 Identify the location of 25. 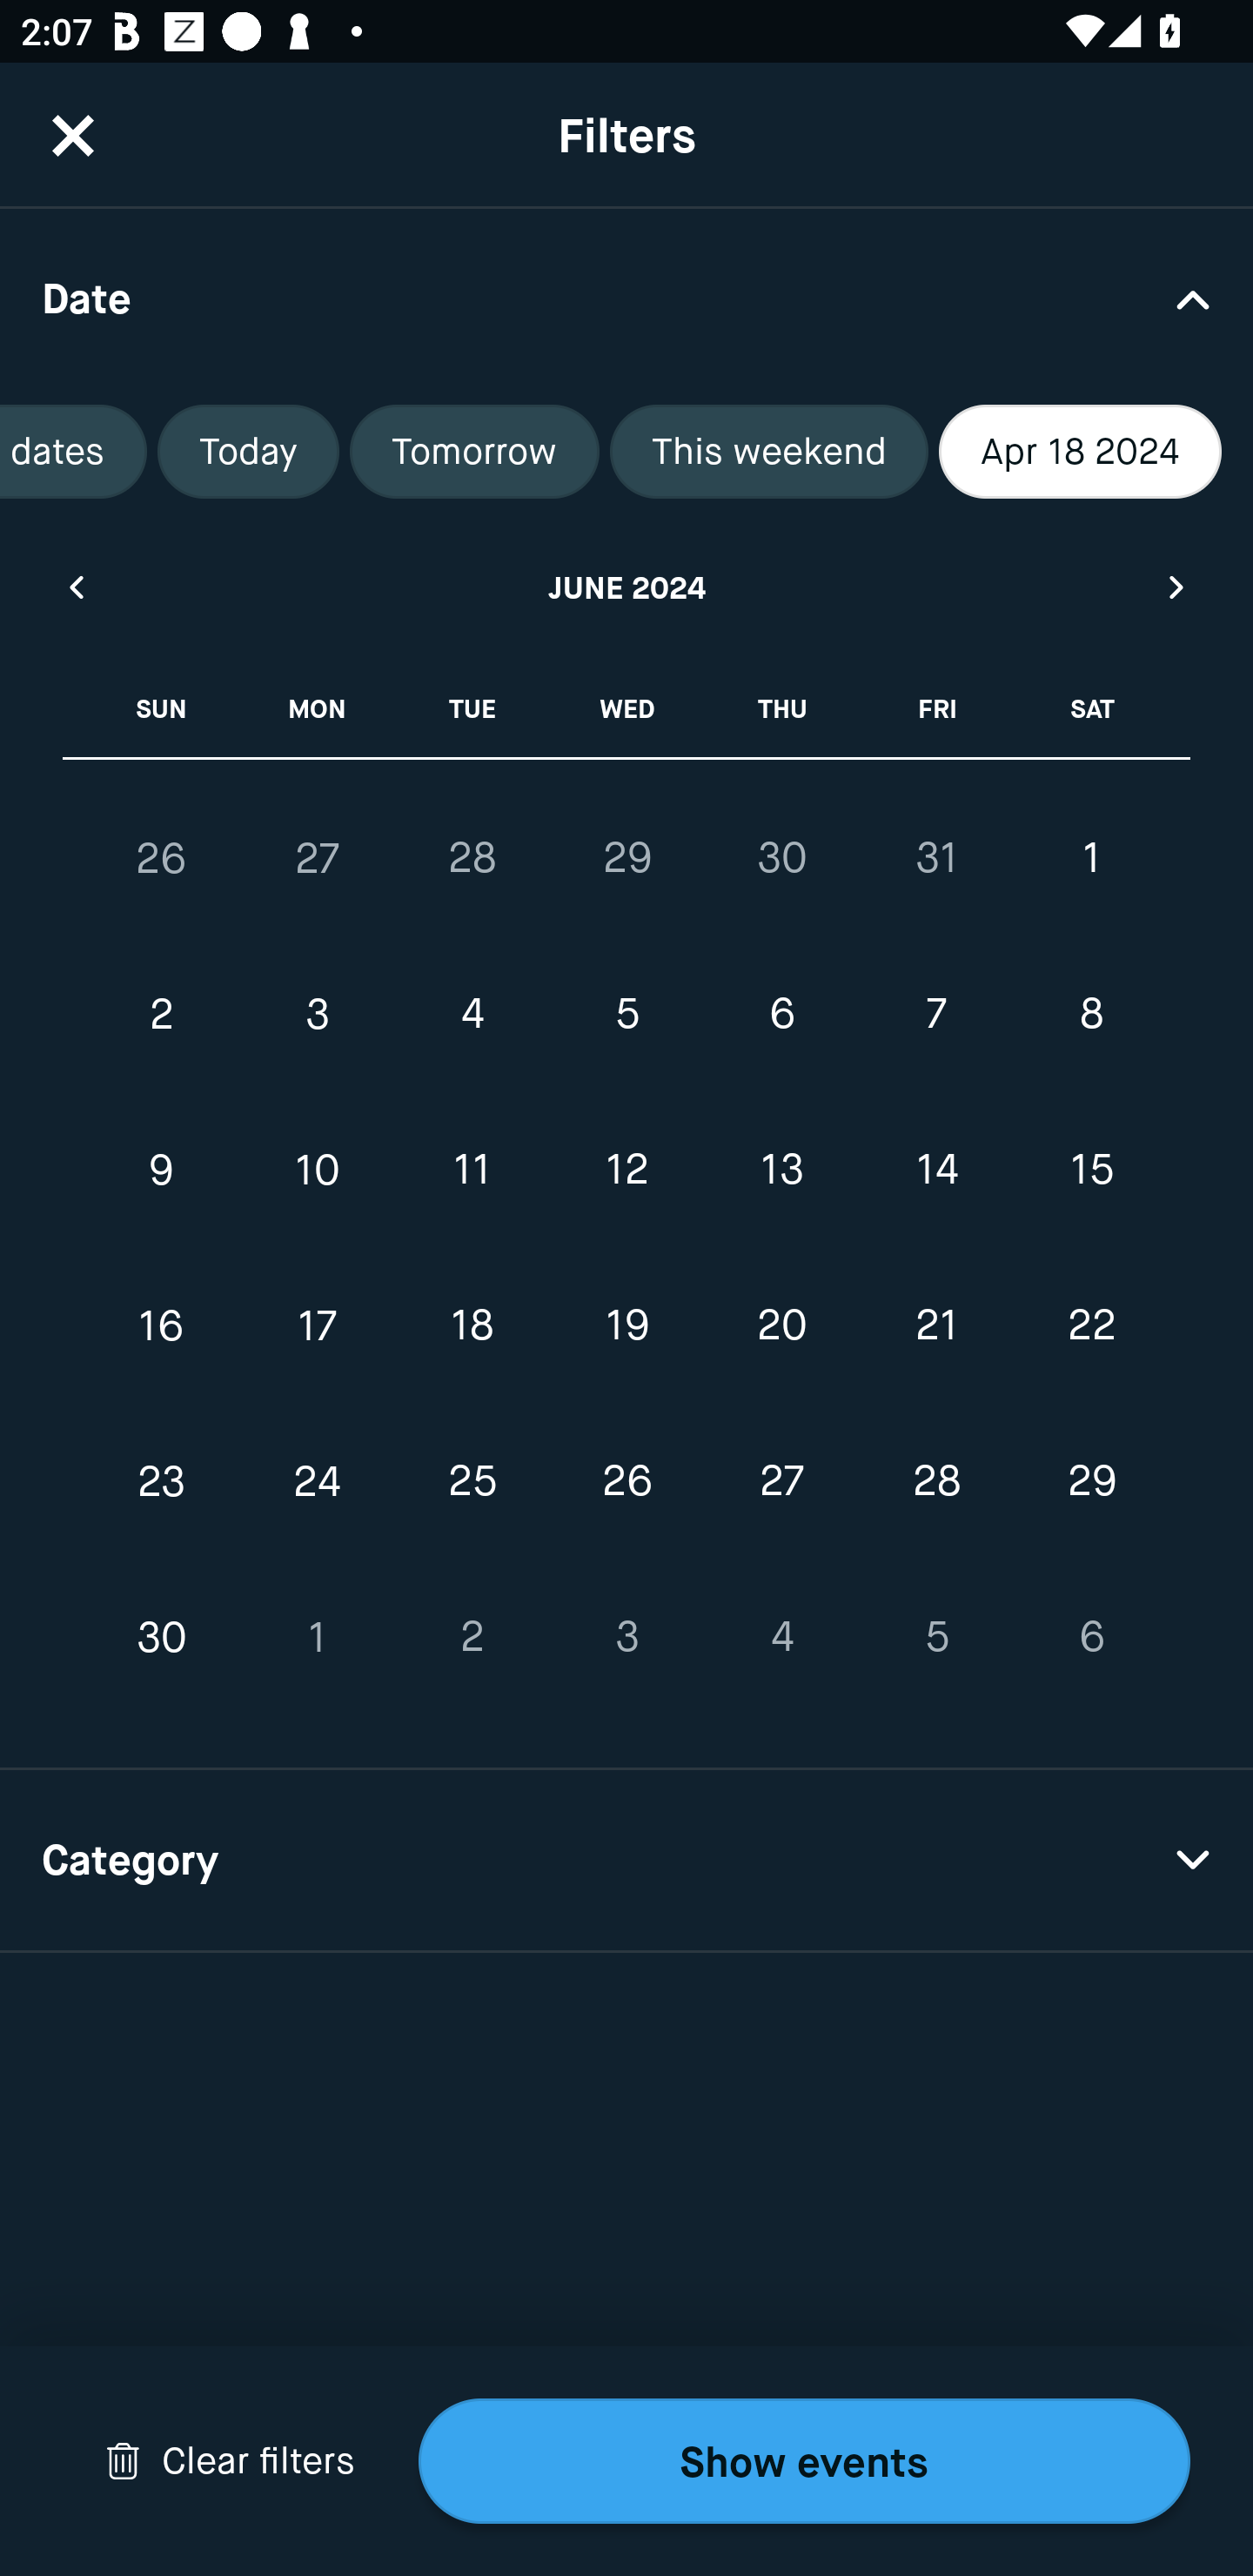
(472, 1481).